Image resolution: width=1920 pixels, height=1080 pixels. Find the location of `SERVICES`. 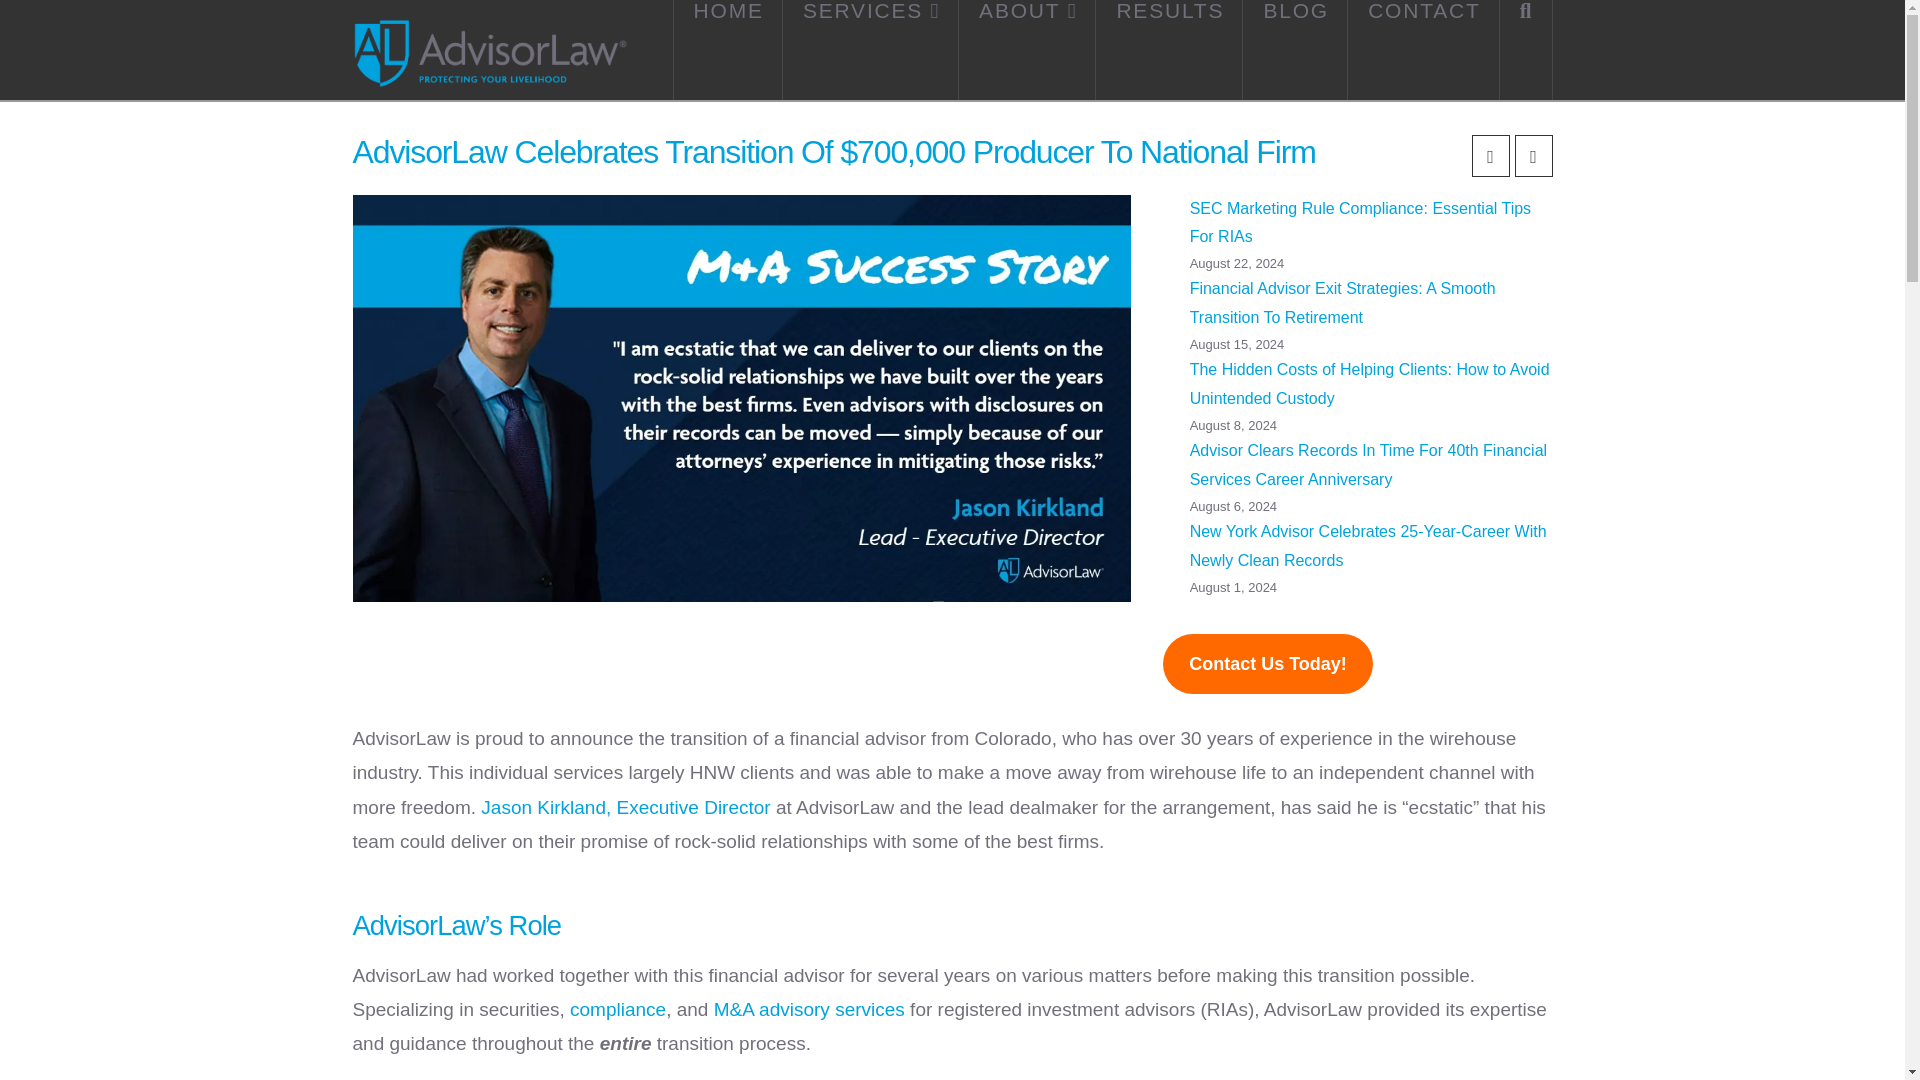

SERVICES is located at coordinates (870, 50).